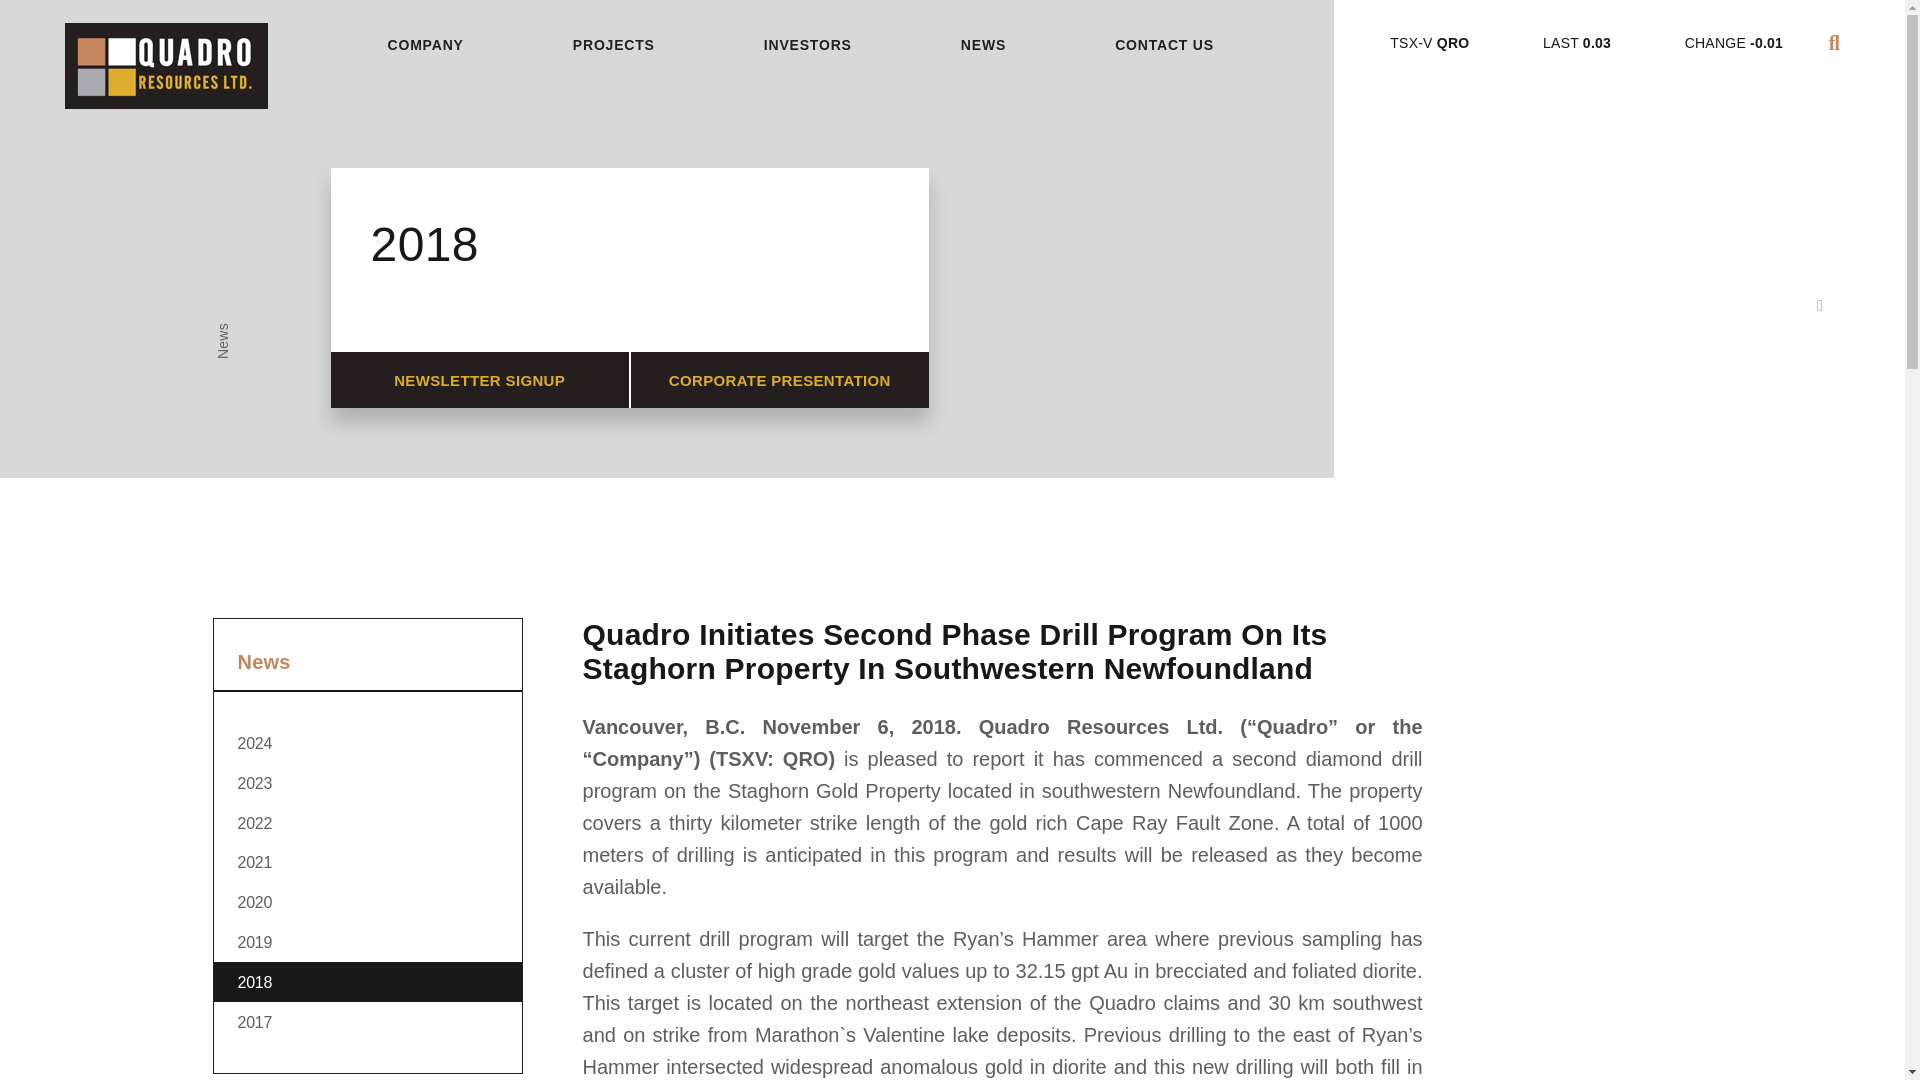 This screenshot has width=1920, height=1080. Describe the element at coordinates (440, 380) in the screenshot. I see `NEWSLETTER SIGNUP` at that location.